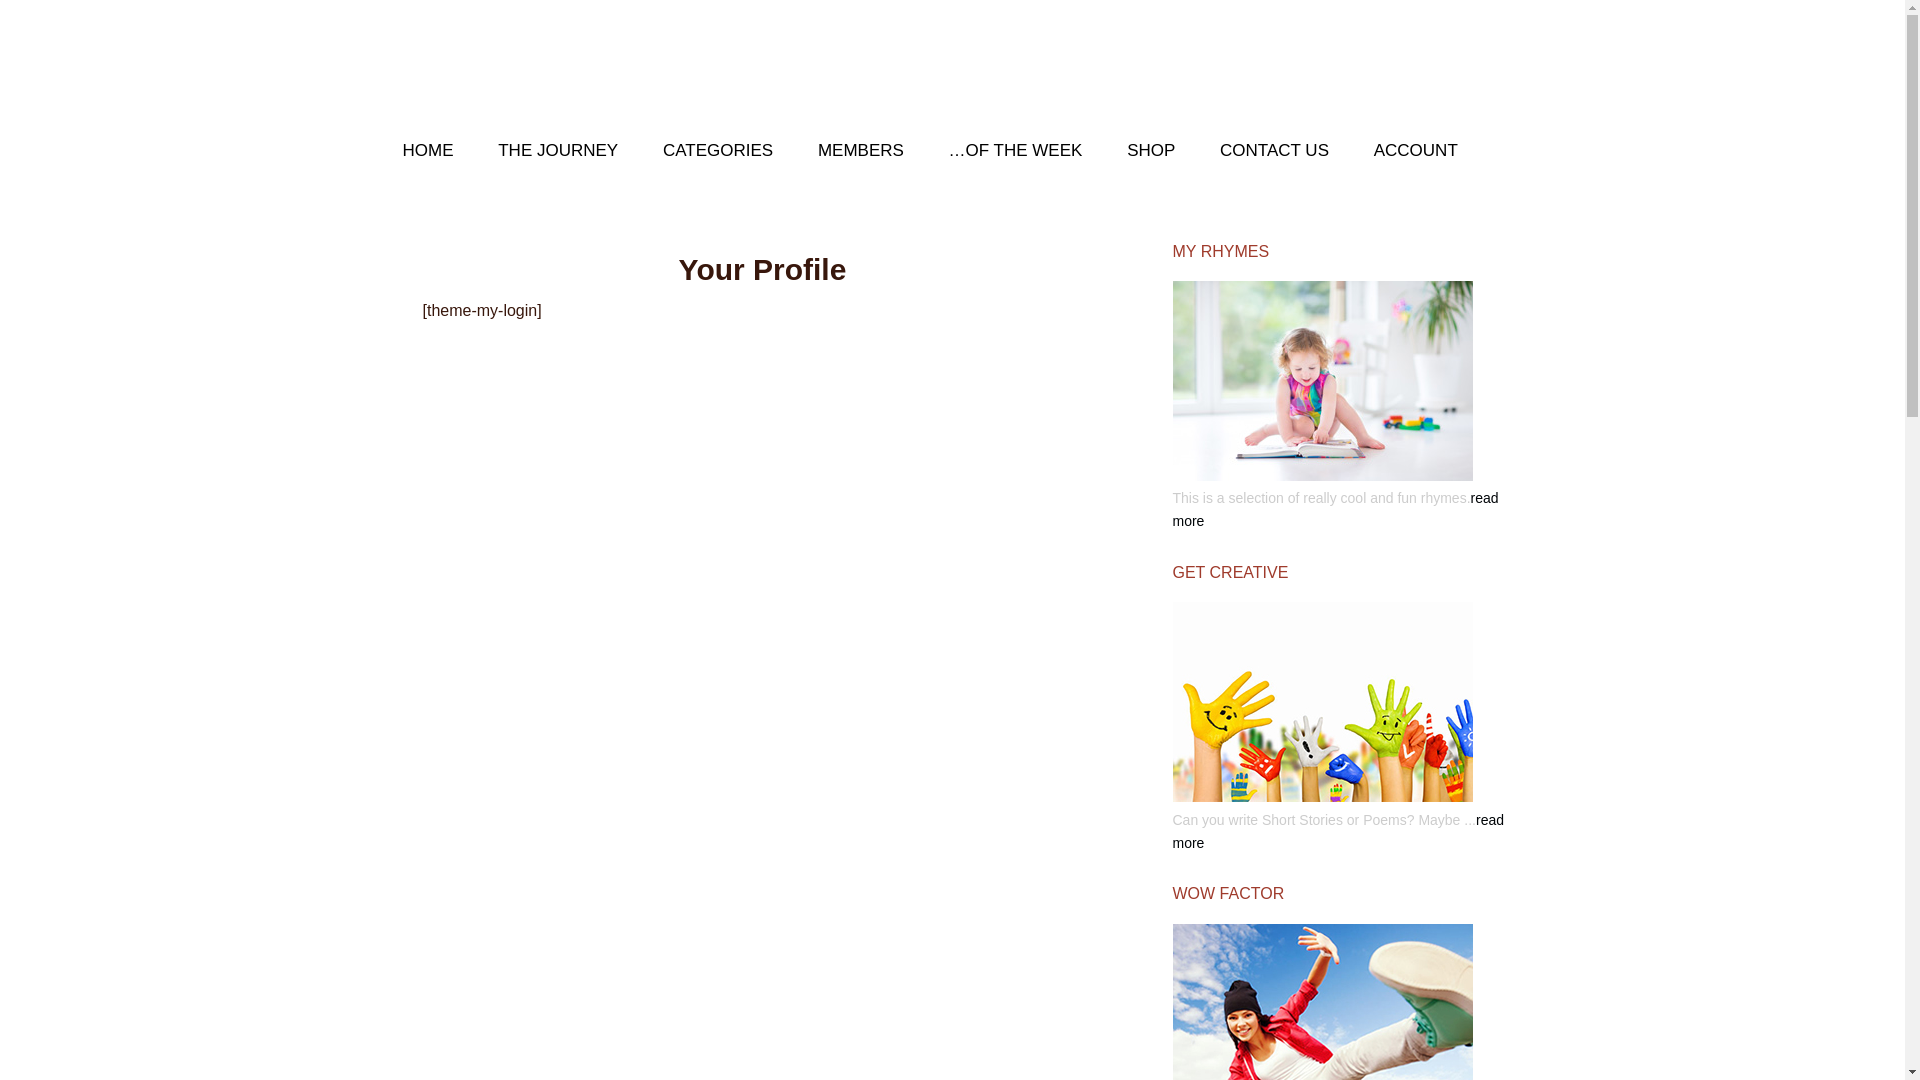  Describe the element at coordinates (1151, 151) in the screenshot. I see `SHOP` at that location.